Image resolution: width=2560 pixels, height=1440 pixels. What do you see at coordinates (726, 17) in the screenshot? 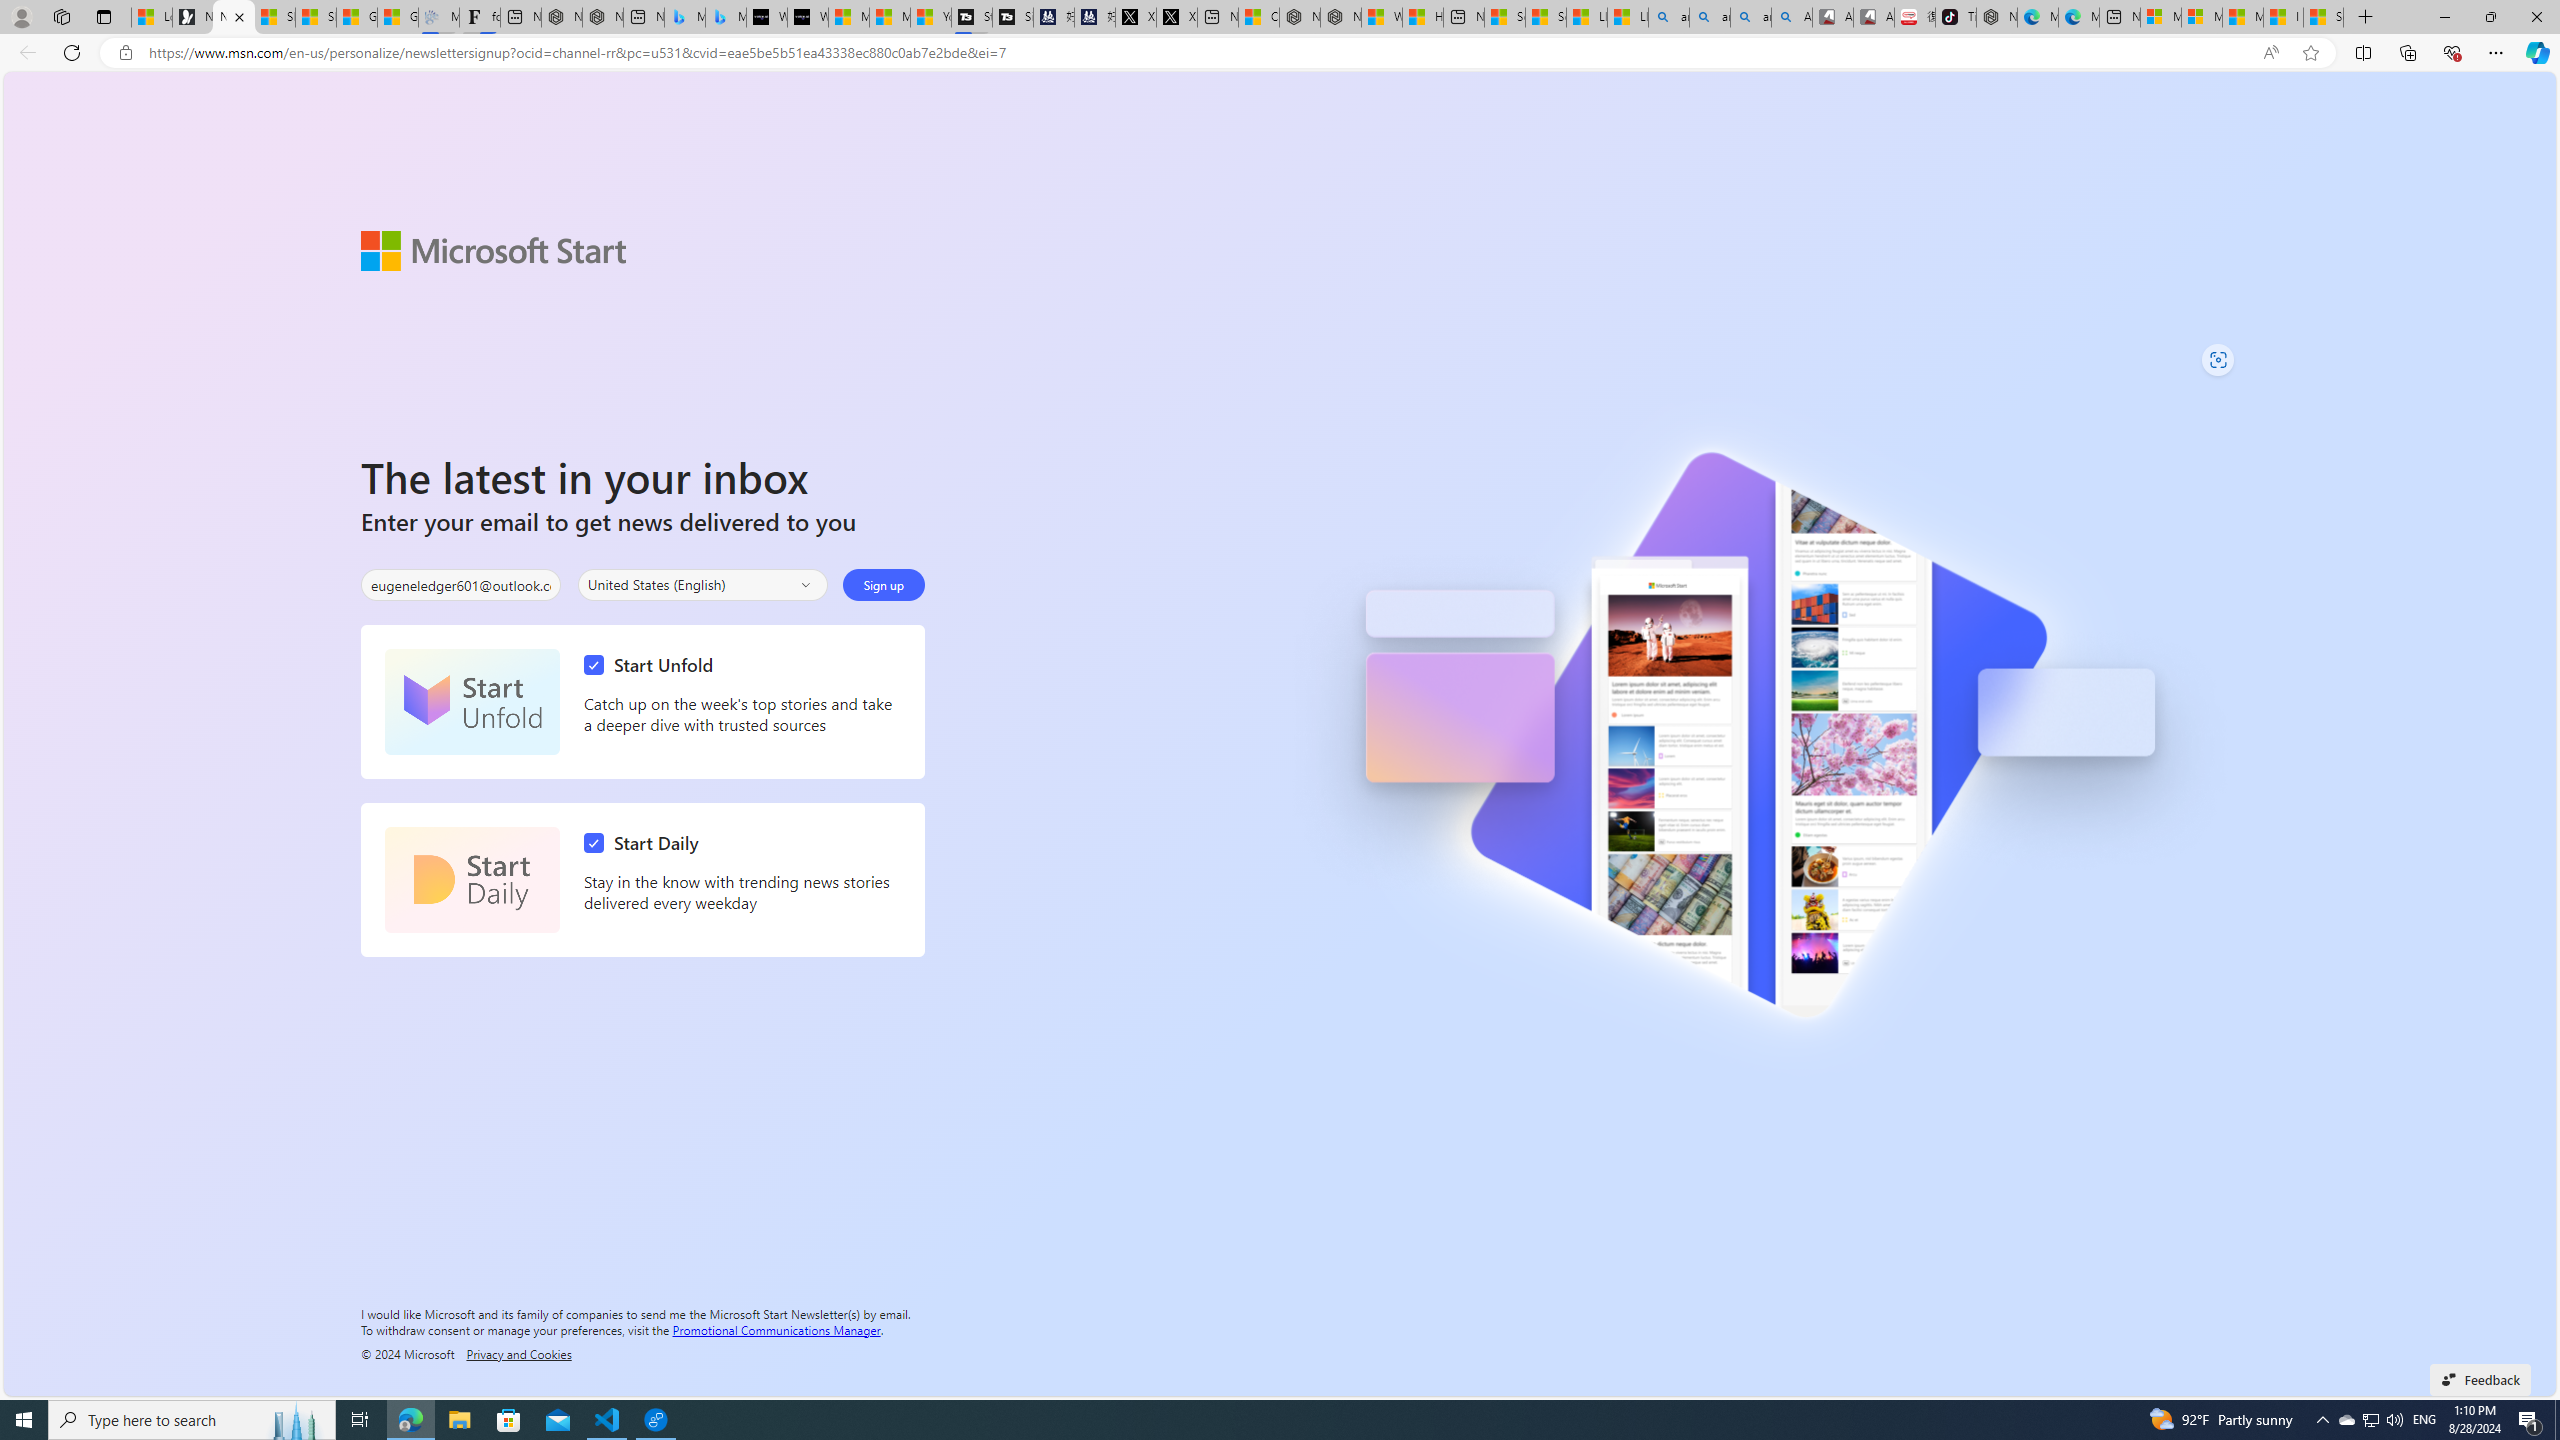
I see `Microsoft Bing Travel - Shangri-La Hotel Bangkok` at bounding box center [726, 17].